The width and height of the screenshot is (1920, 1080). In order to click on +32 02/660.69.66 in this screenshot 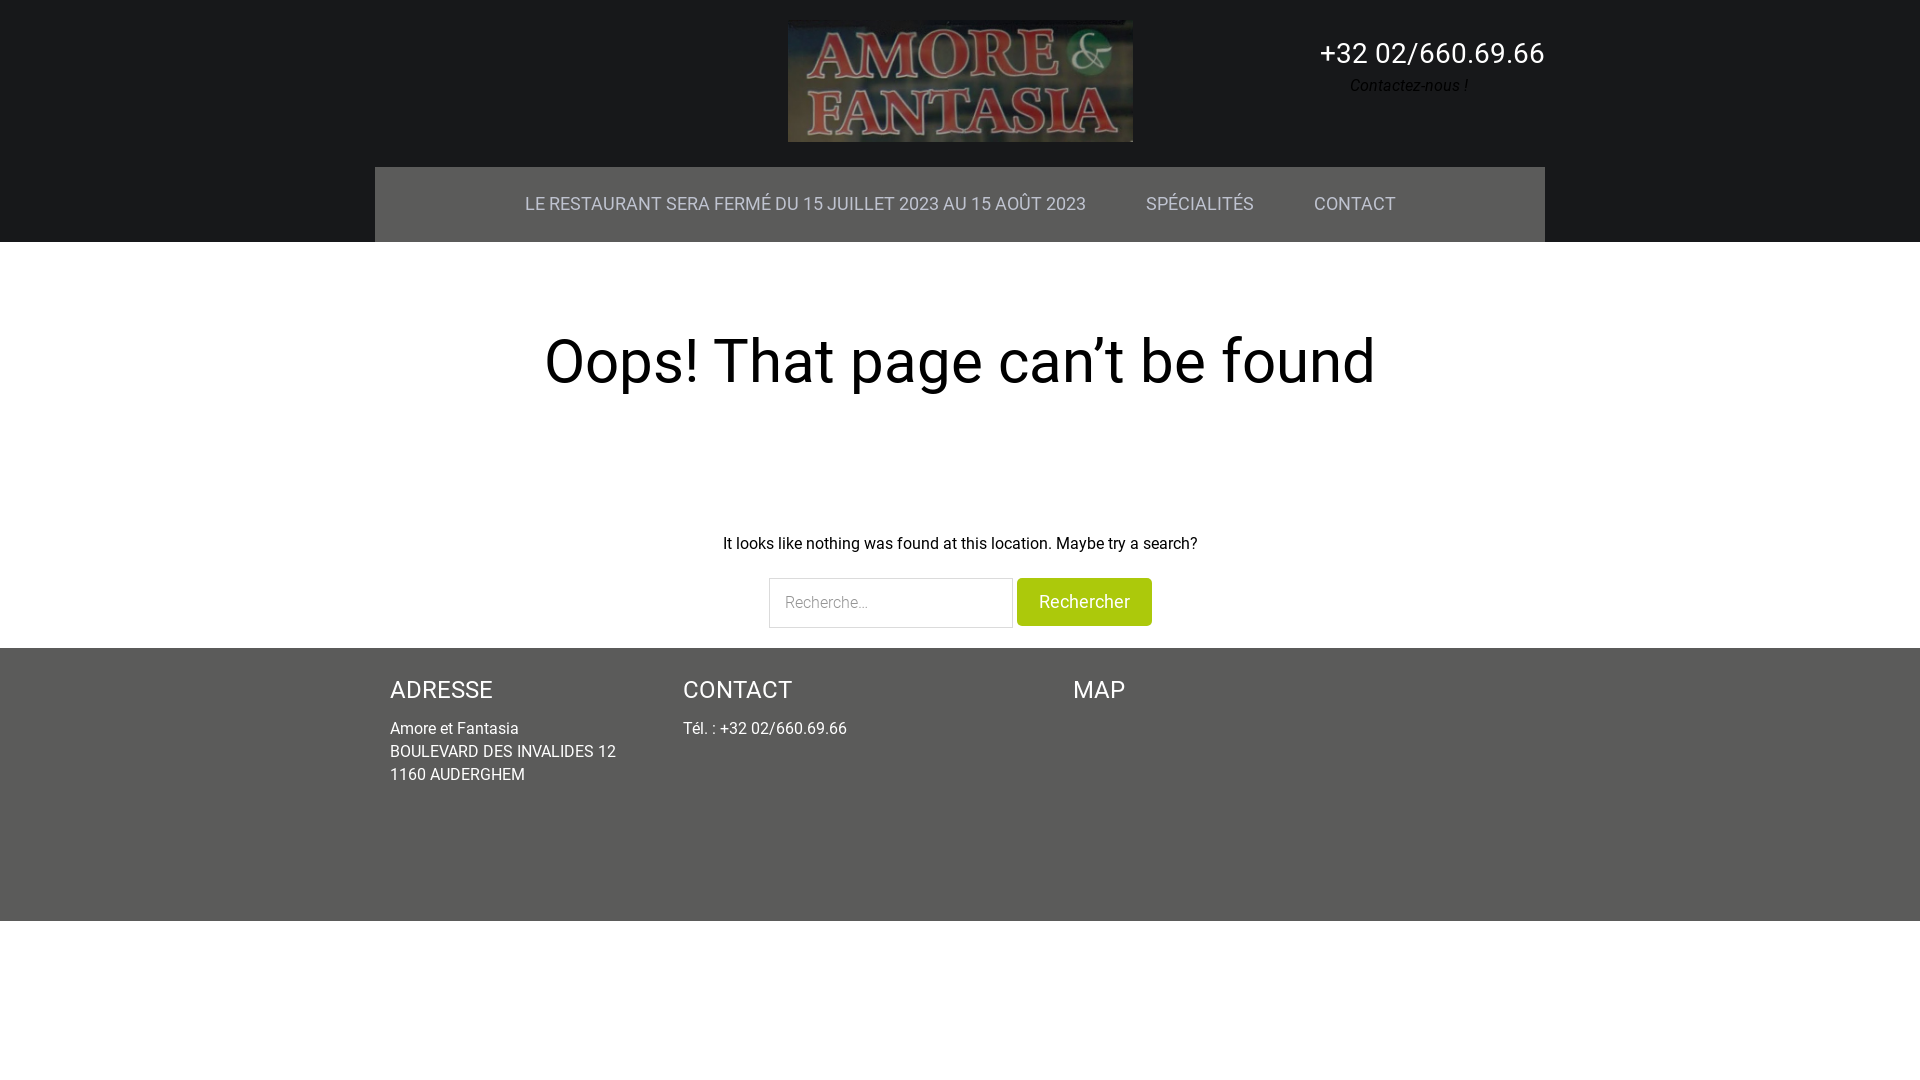, I will do `click(1432, 54)`.